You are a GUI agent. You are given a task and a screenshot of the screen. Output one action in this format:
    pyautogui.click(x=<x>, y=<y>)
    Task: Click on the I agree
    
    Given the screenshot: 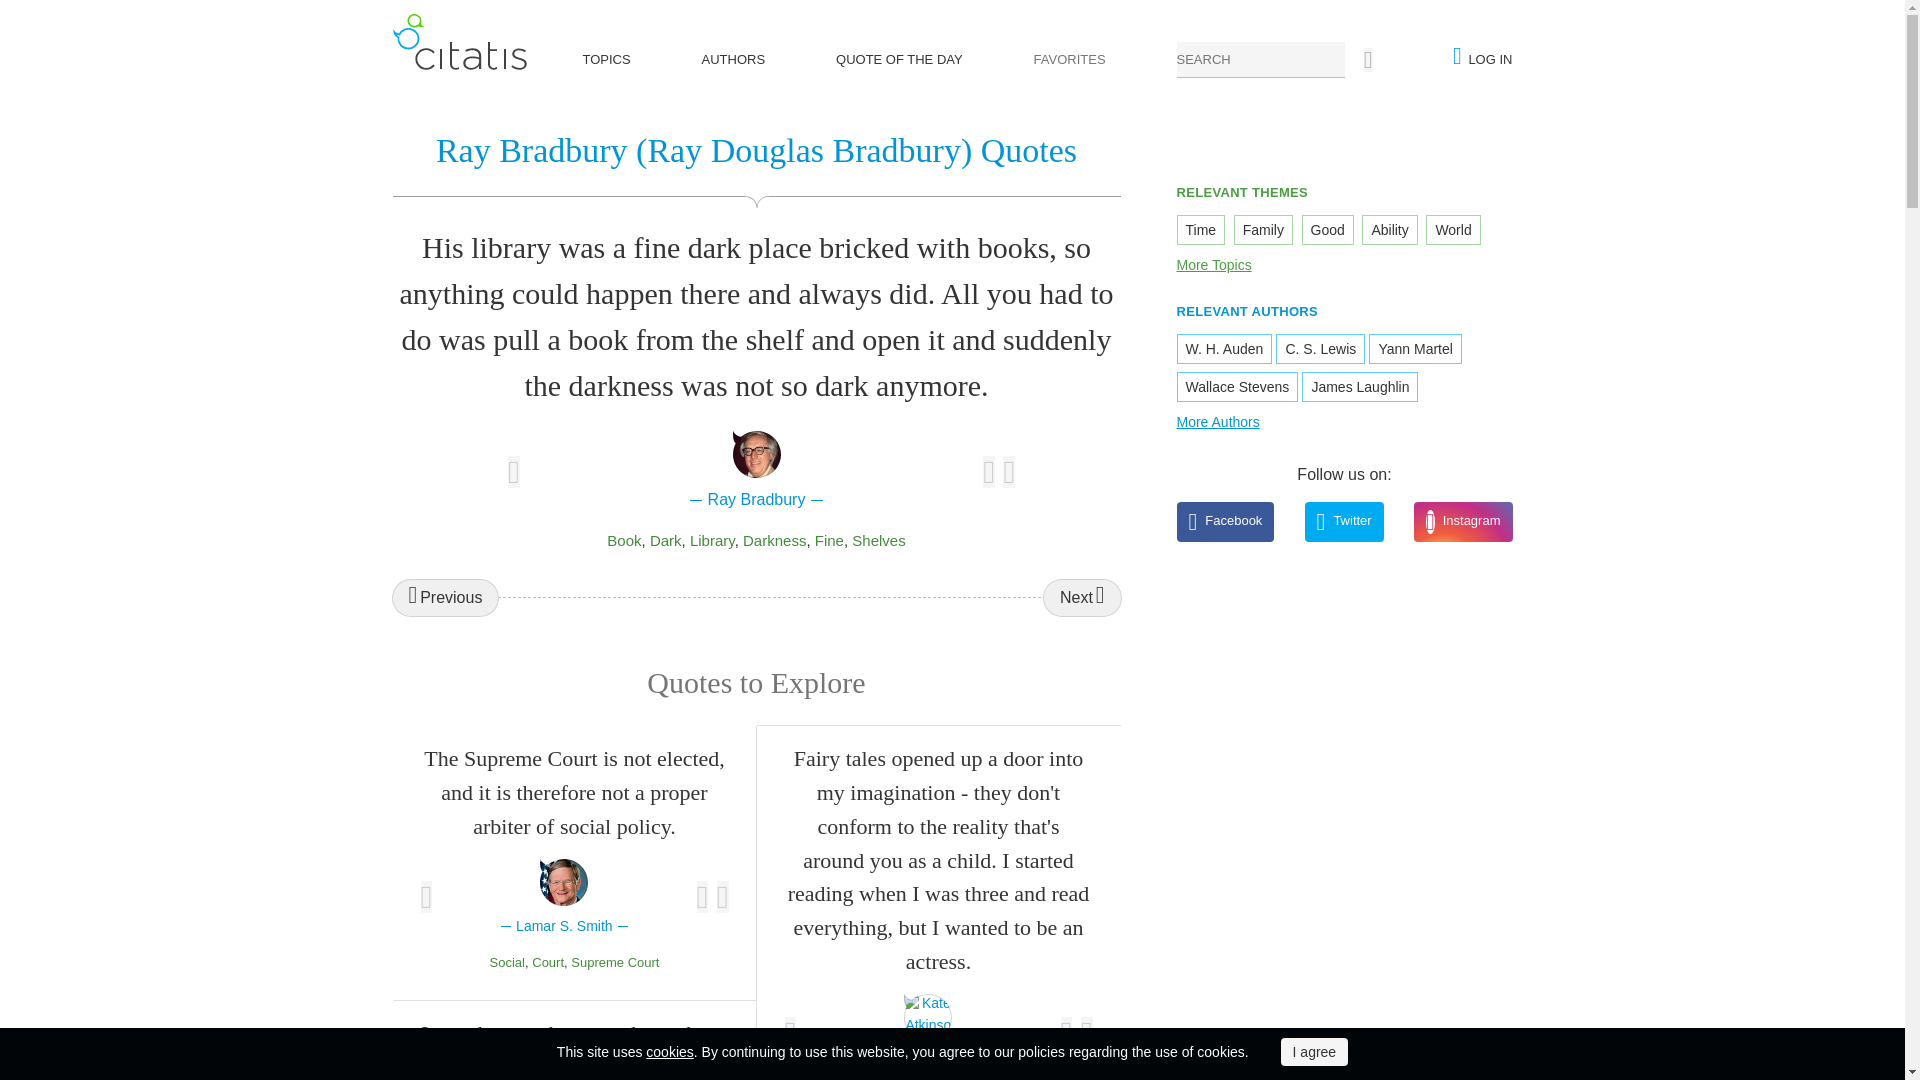 What is the action you would take?
    pyautogui.click(x=1314, y=1051)
    